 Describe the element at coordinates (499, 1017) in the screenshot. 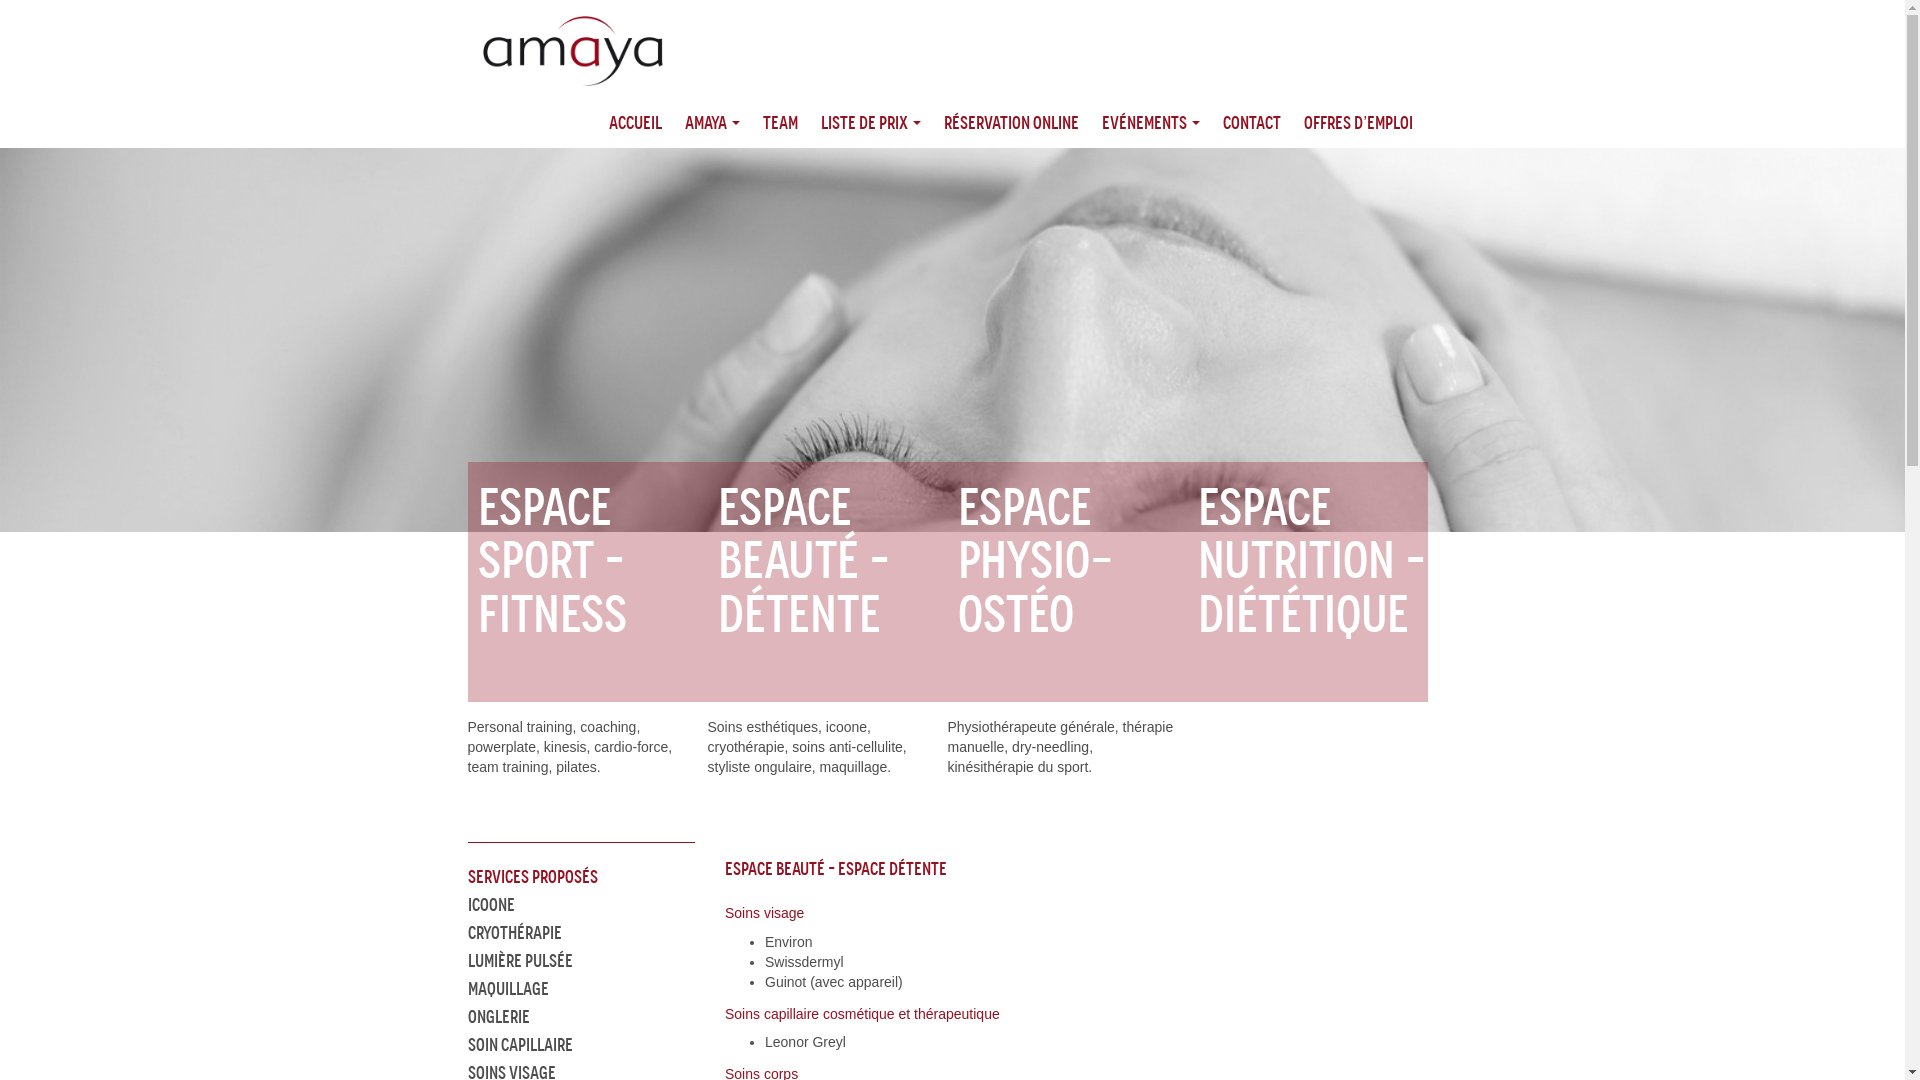

I see `ONGLERIE` at that location.